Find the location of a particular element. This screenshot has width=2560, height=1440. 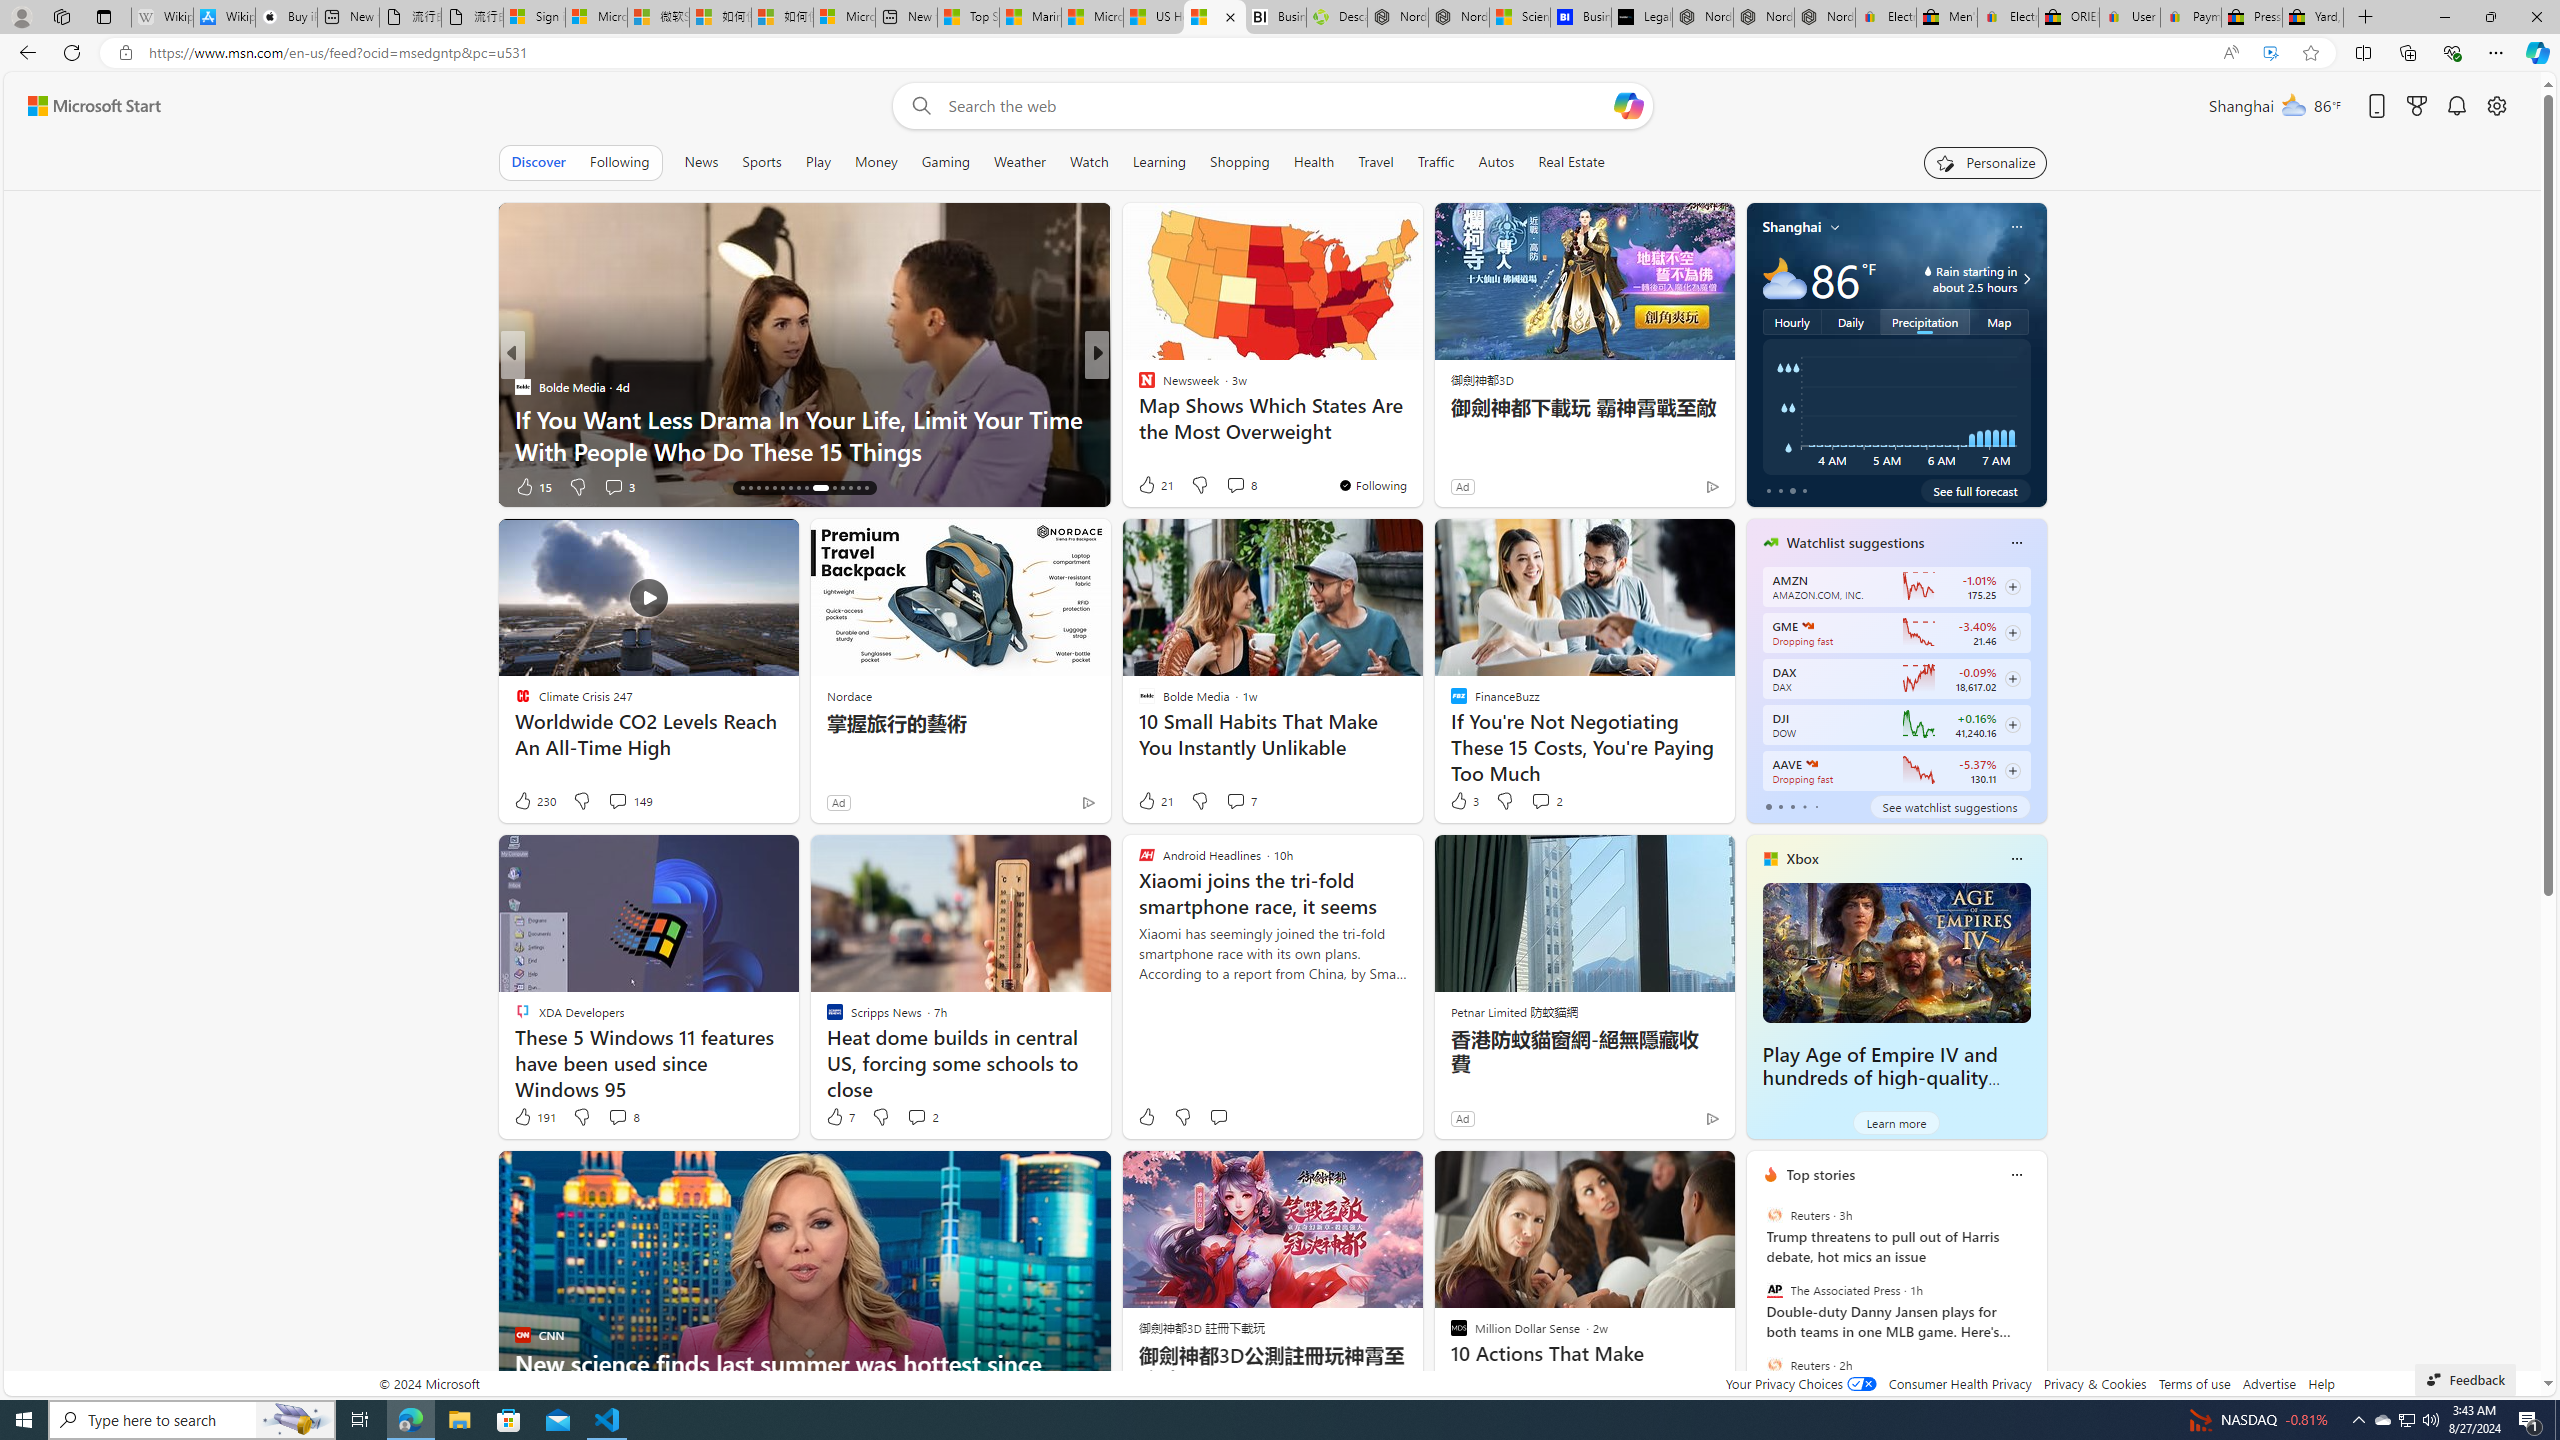

tab-3 is located at coordinates (1803, 806).